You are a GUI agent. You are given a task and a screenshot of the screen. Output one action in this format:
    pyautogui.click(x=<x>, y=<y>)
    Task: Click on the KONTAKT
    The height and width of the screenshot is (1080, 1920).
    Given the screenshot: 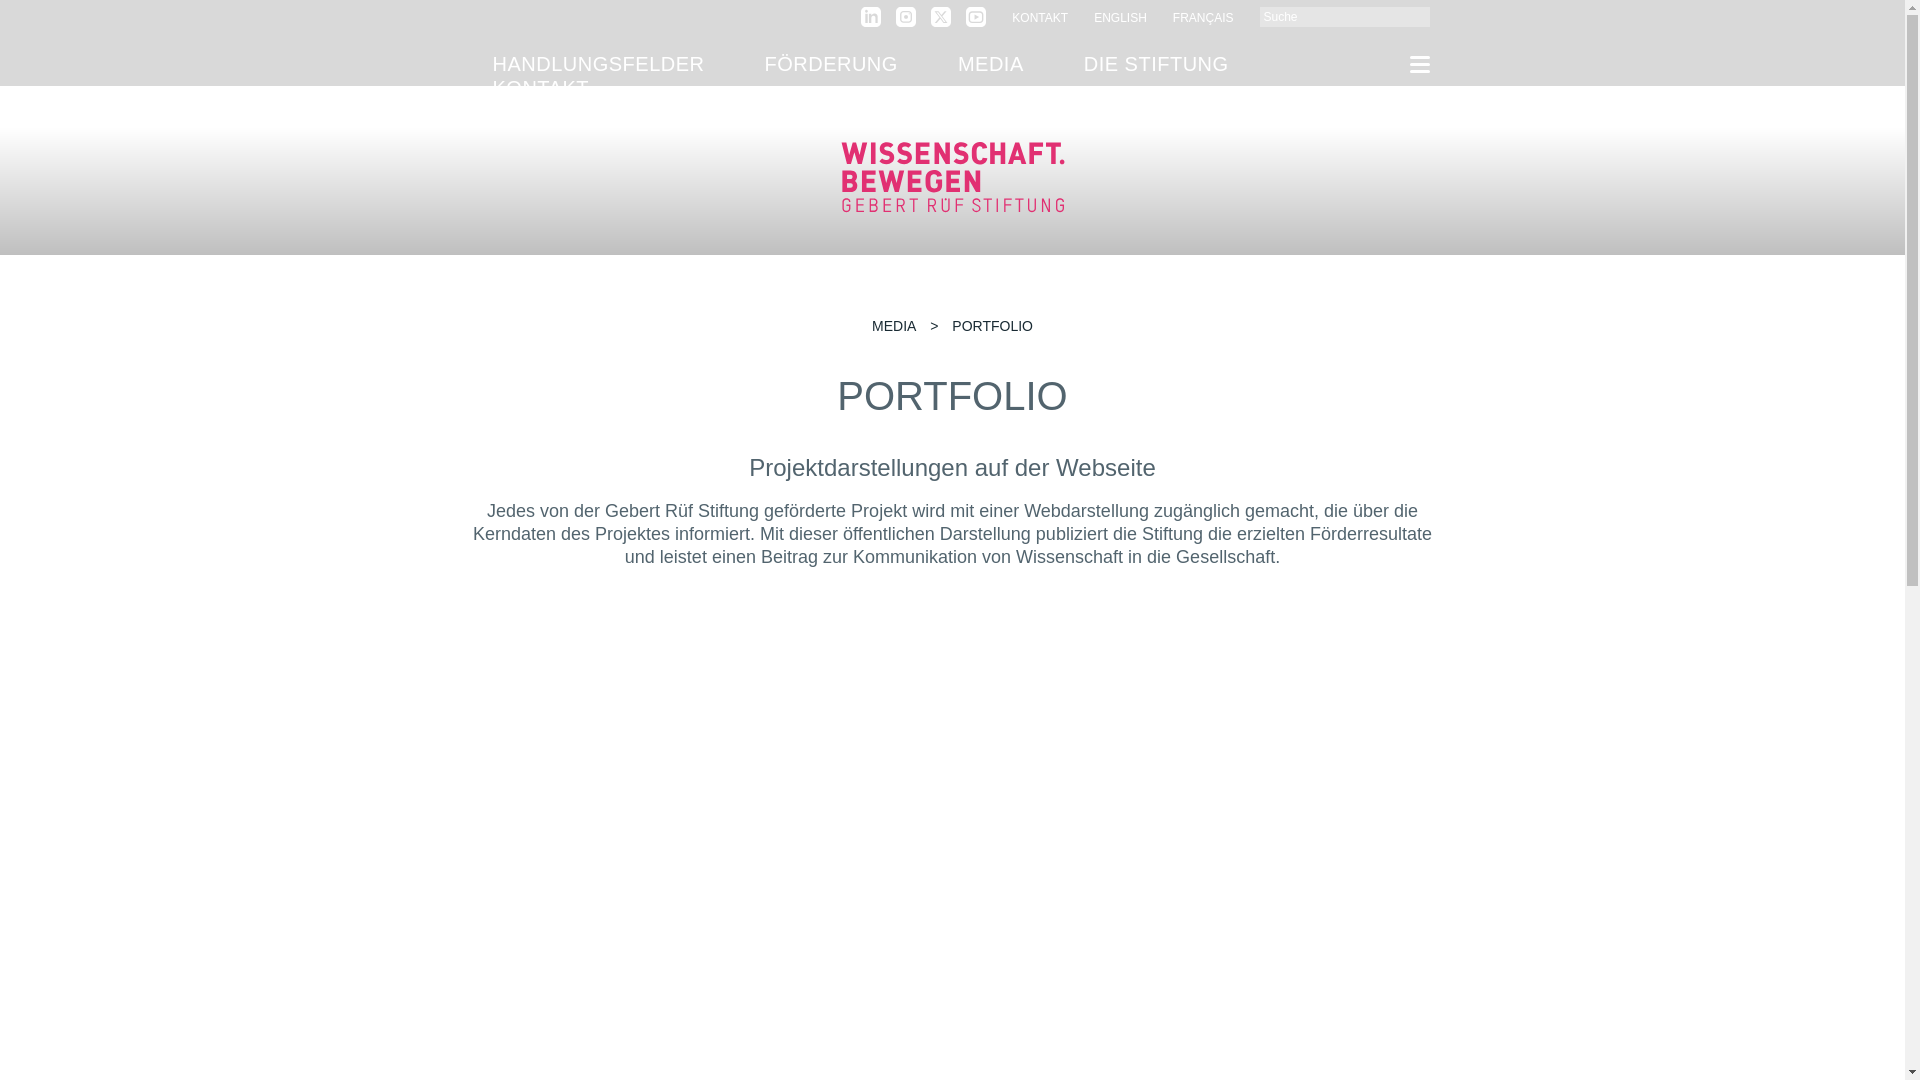 What is the action you would take?
    pyautogui.click(x=1039, y=17)
    